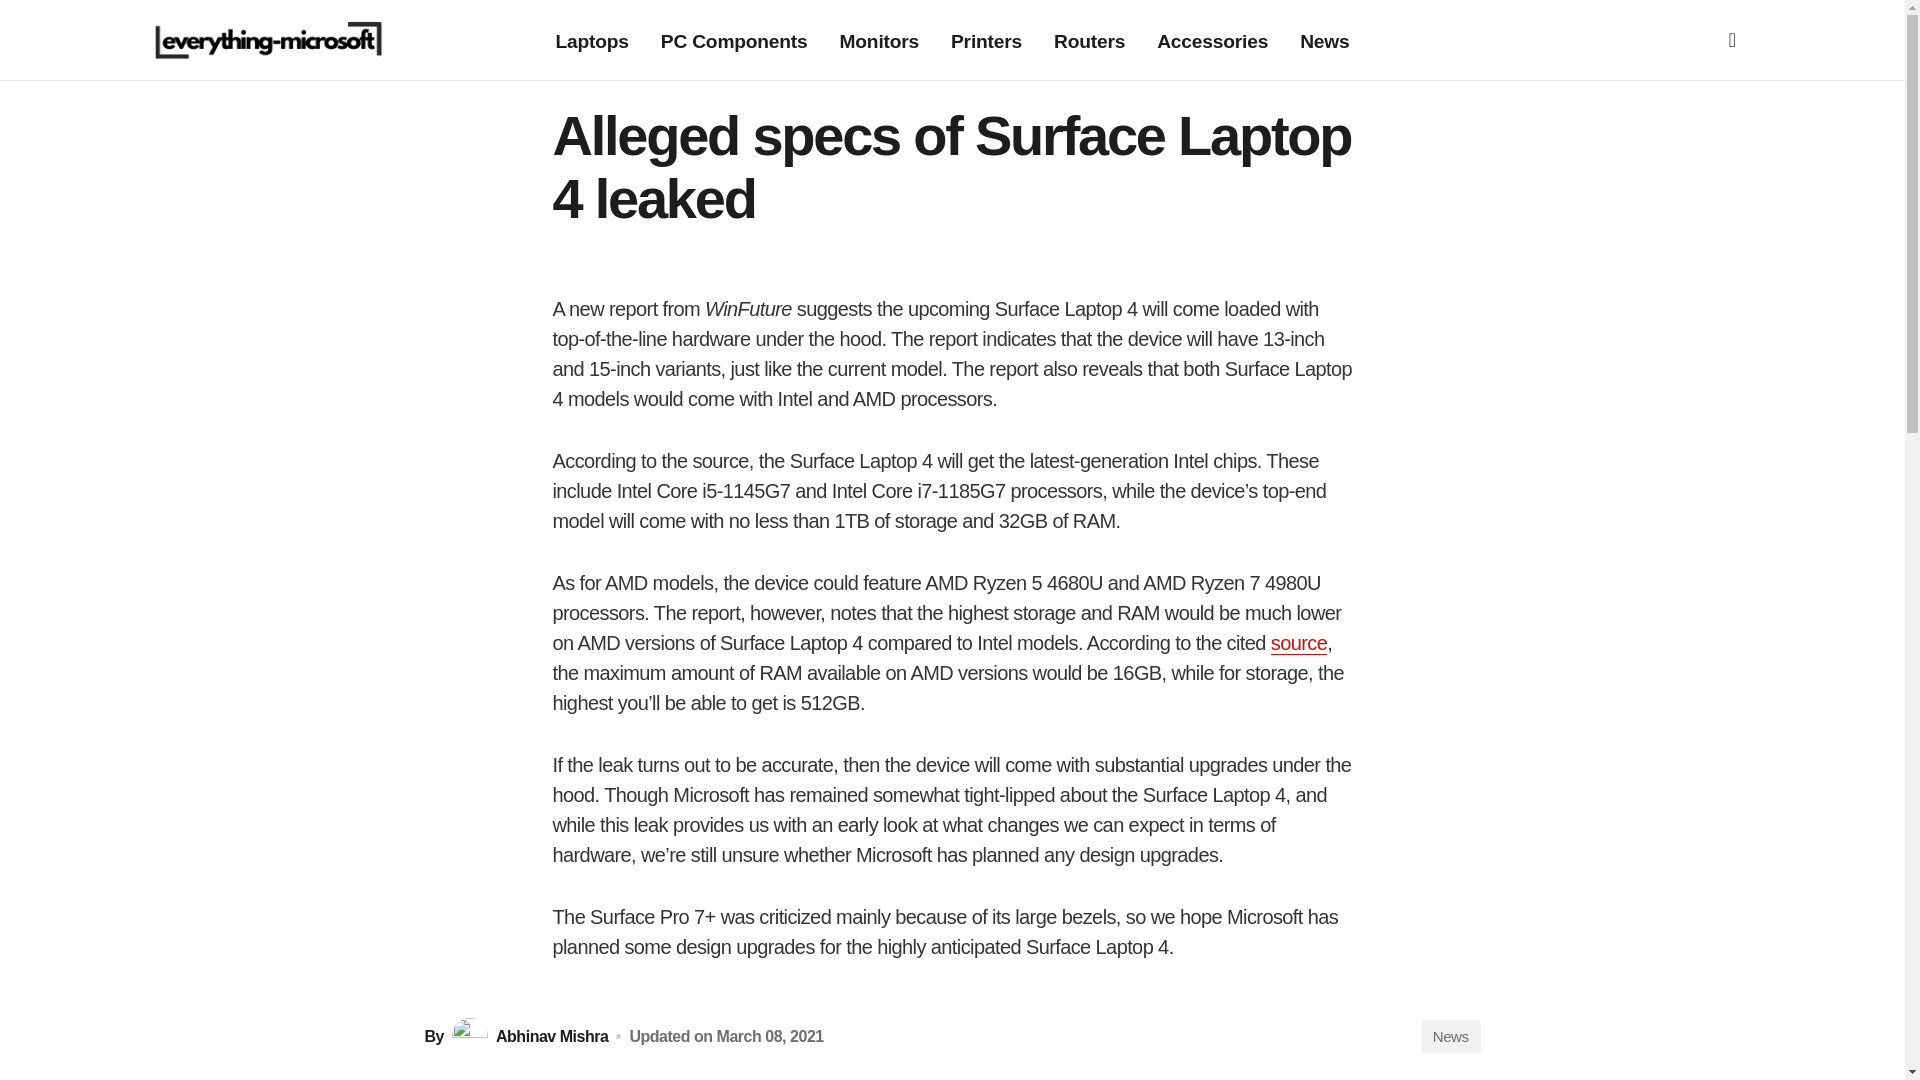 This screenshot has width=1920, height=1080. I want to click on Monitors, so click(880, 40).